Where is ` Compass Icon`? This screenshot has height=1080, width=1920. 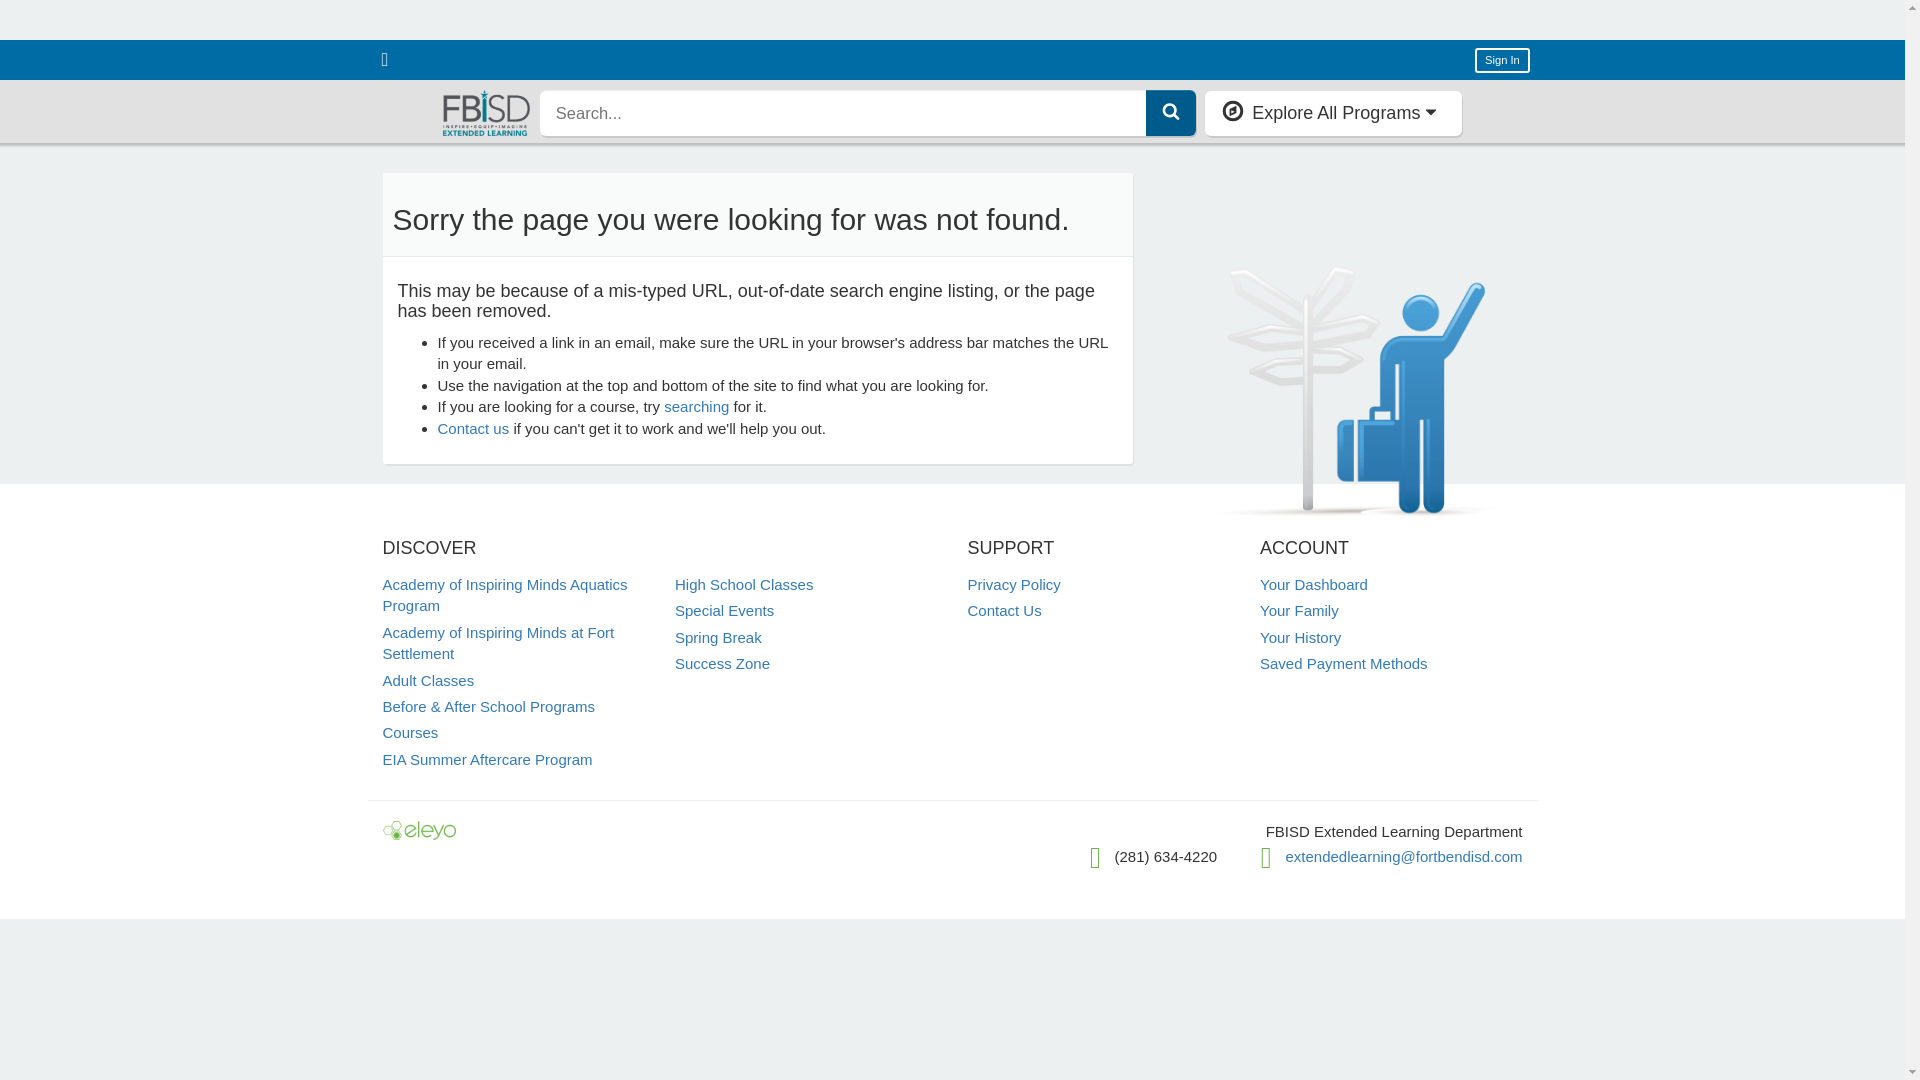
 Compass Icon is located at coordinates (1232, 111).